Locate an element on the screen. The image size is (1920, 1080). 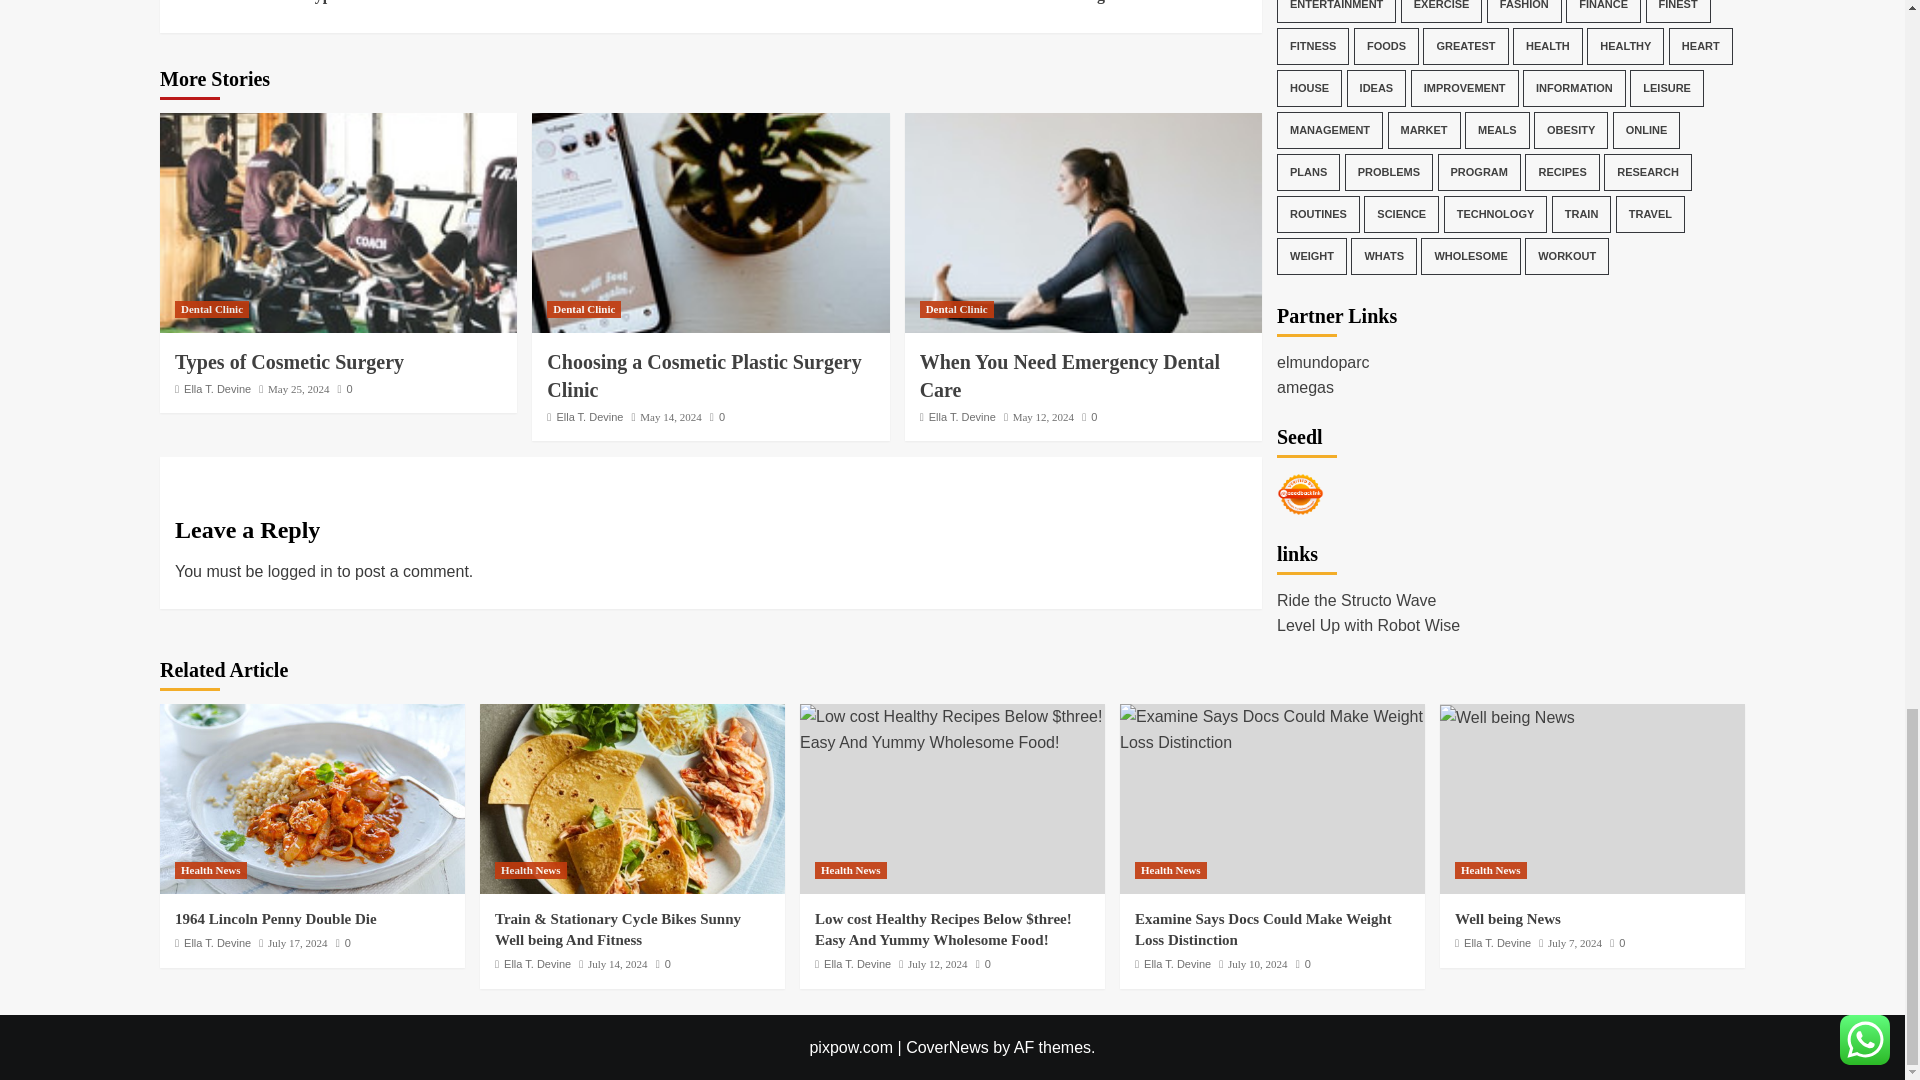
Types of Cosmetic Surgery is located at coordinates (718, 417).